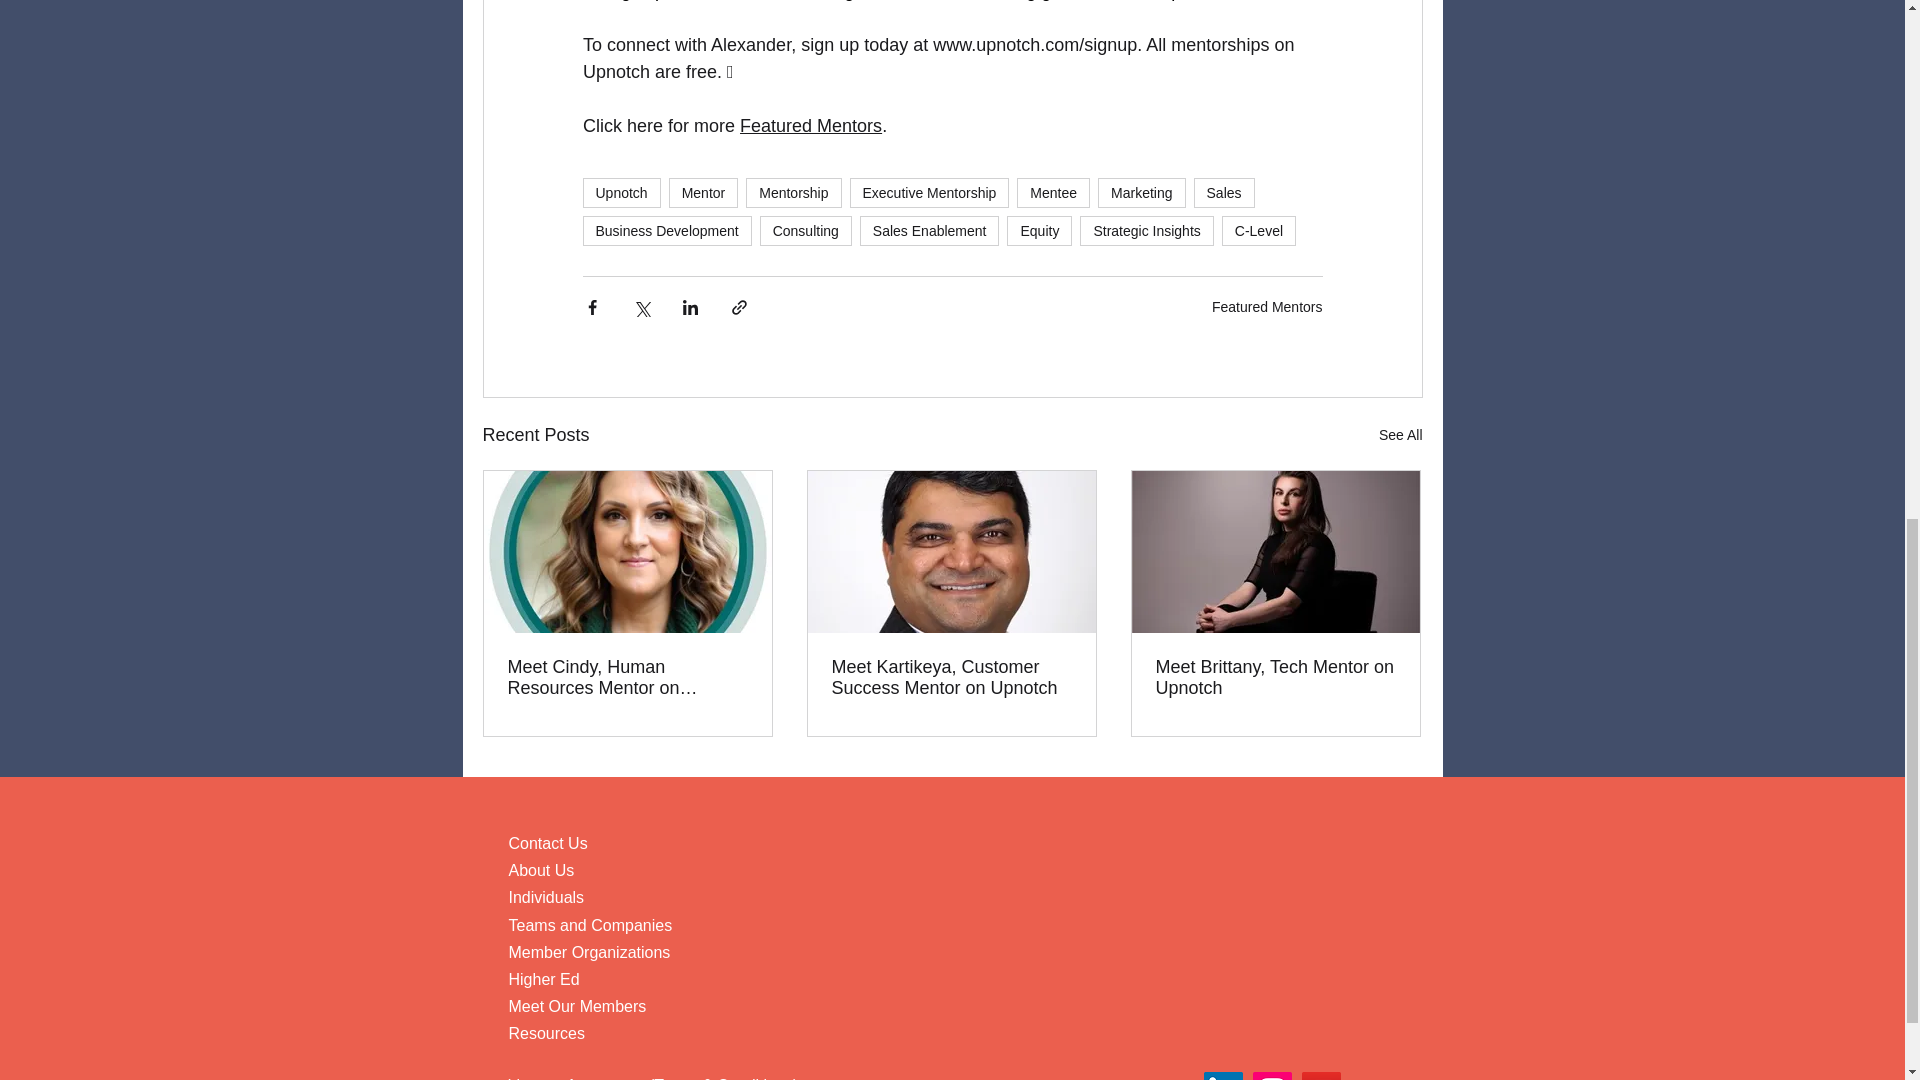 The width and height of the screenshot is (1920, 1080). Describe the element at coordinates (1266, 306) in the screenshot. I see `Featured Mentors` at that location.